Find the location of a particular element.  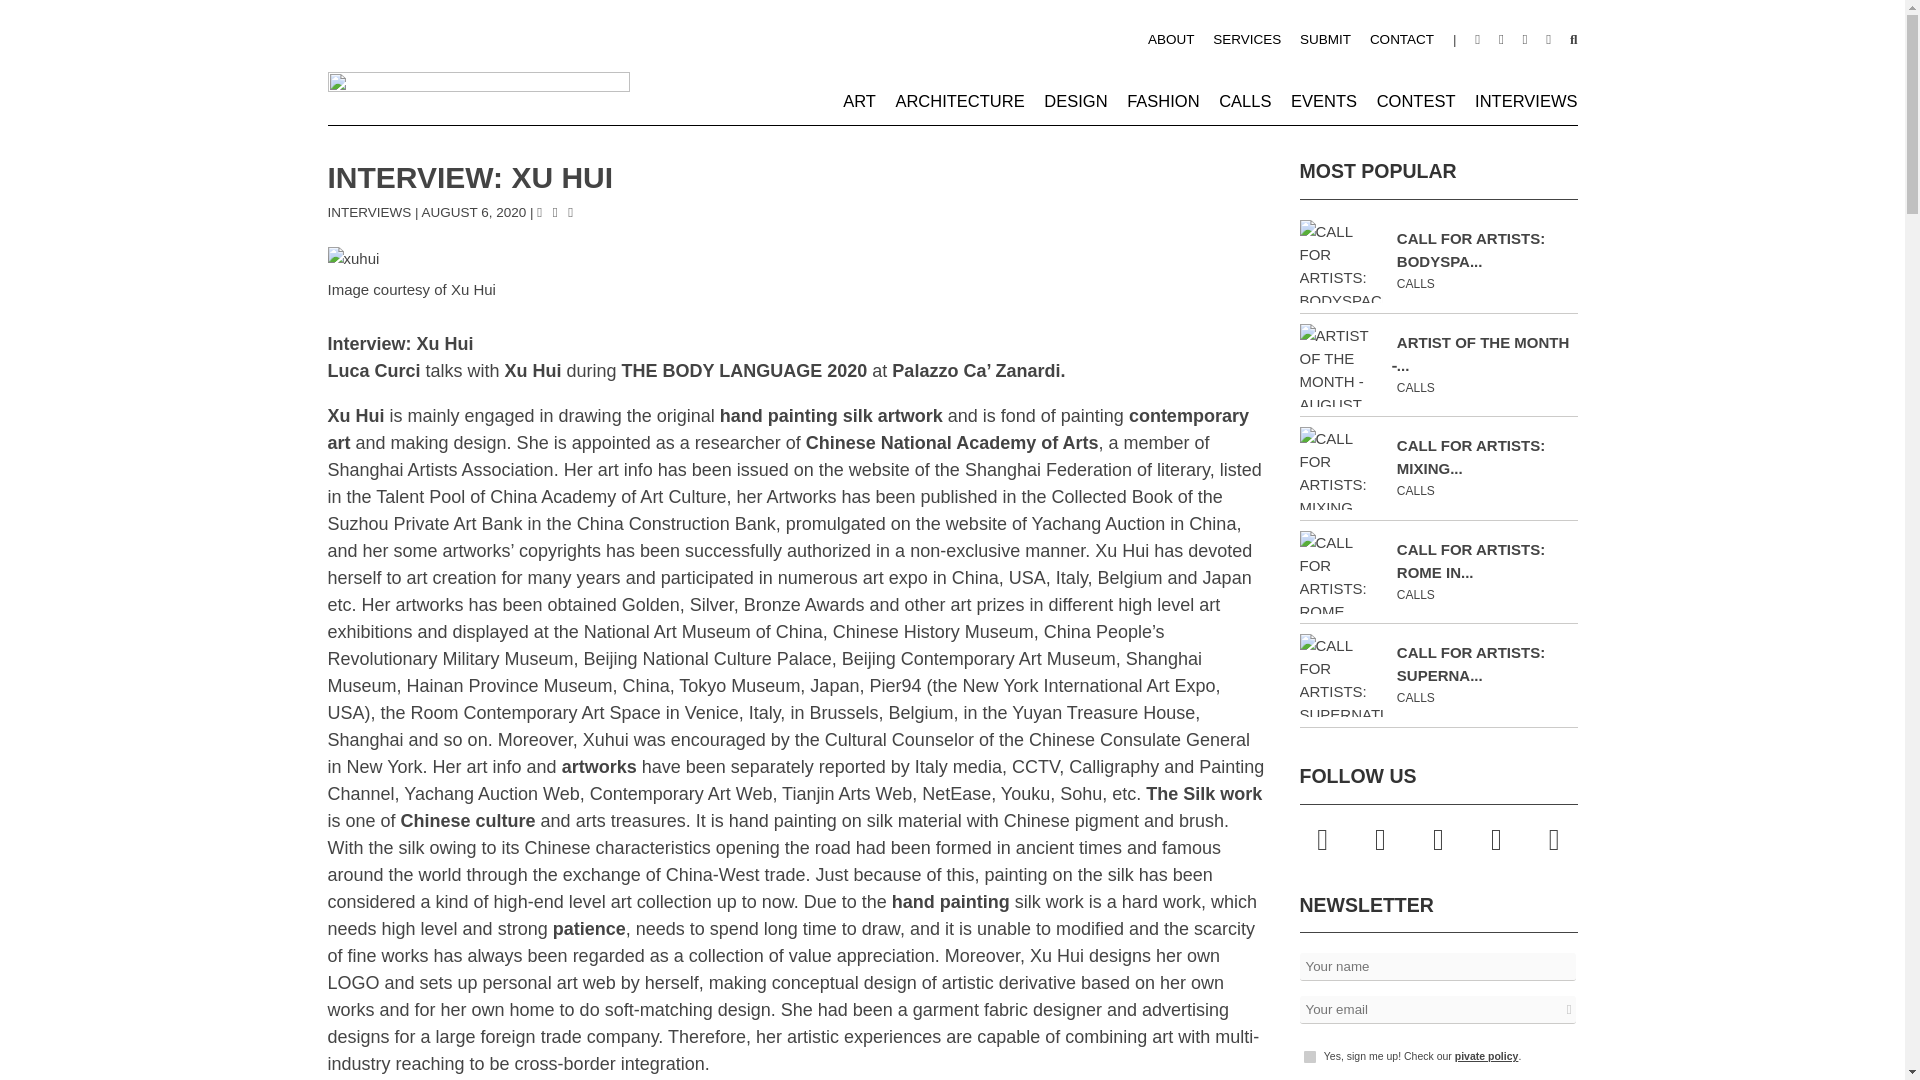

ARCHITECTURE is located at coordinates (958, 100).